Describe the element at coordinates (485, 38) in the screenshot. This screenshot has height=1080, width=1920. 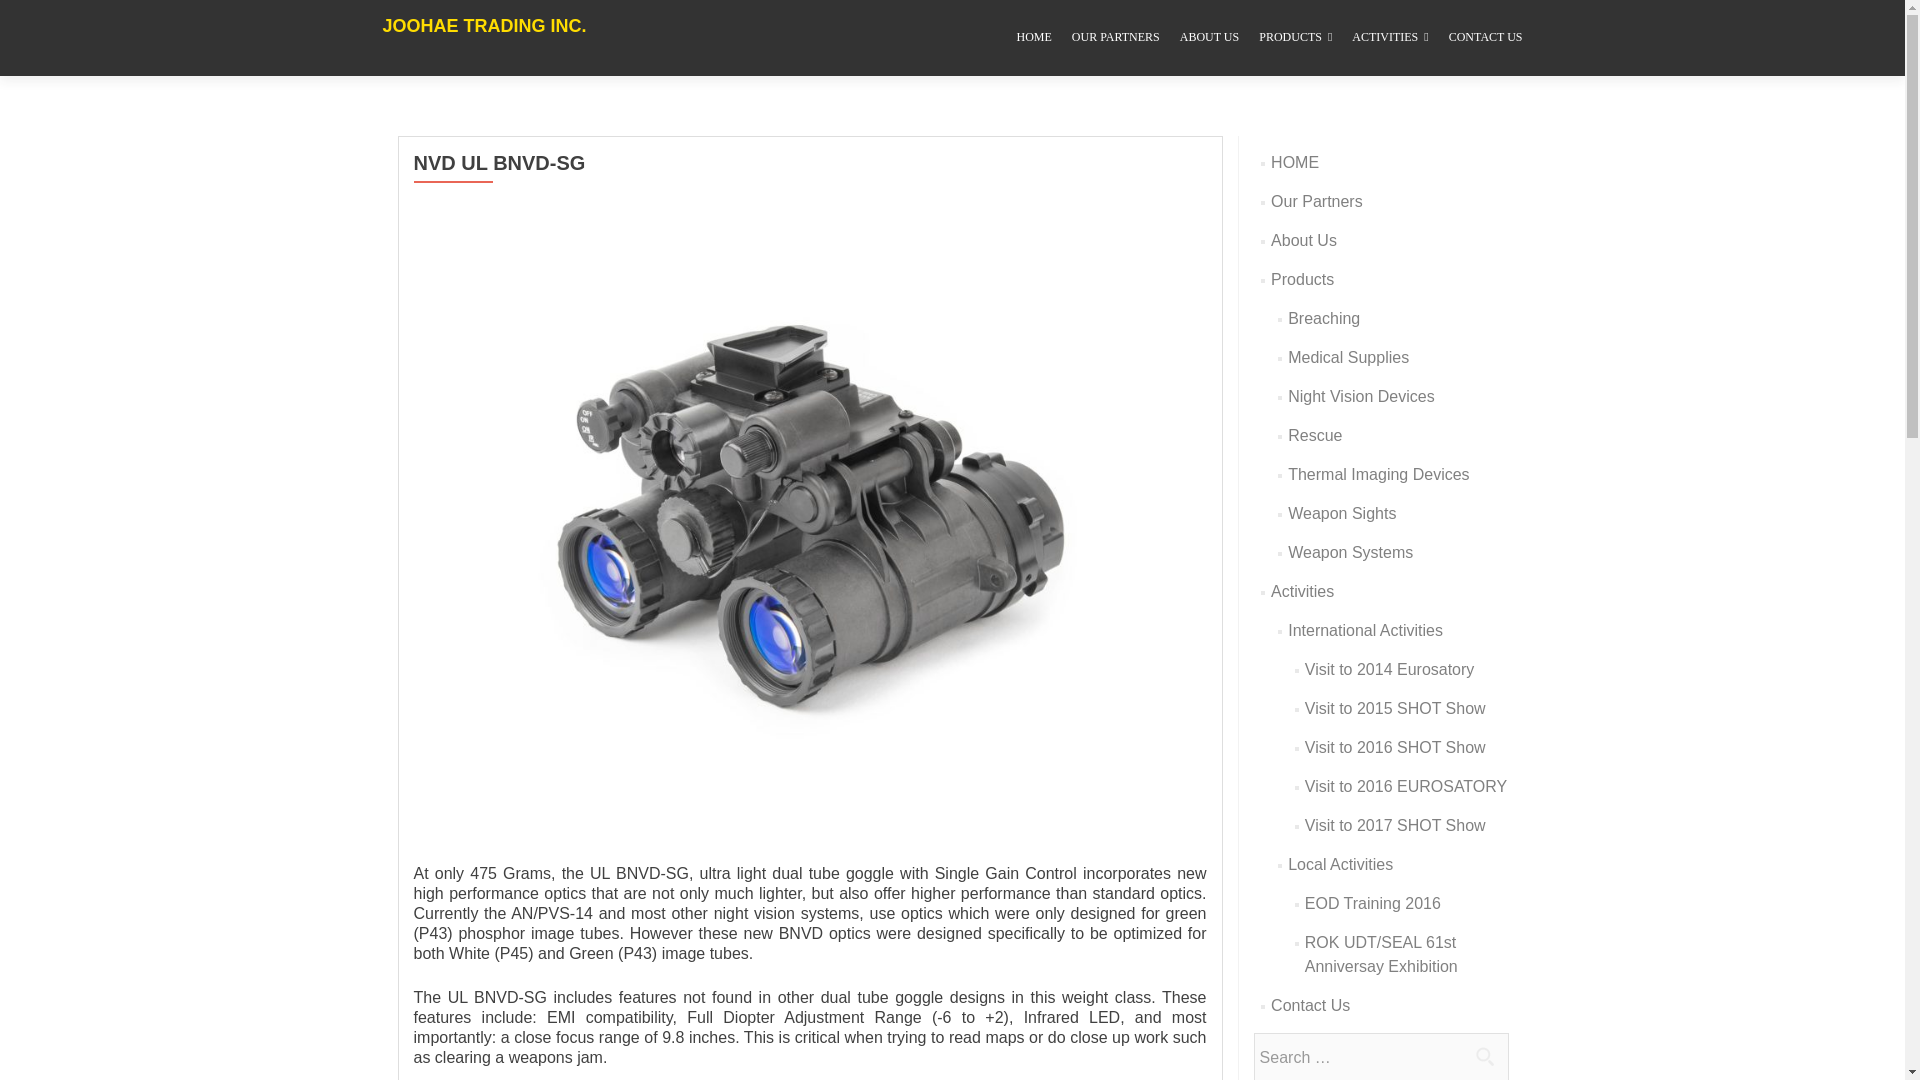
I see `JOOHAE TRADING INC.` at that location.